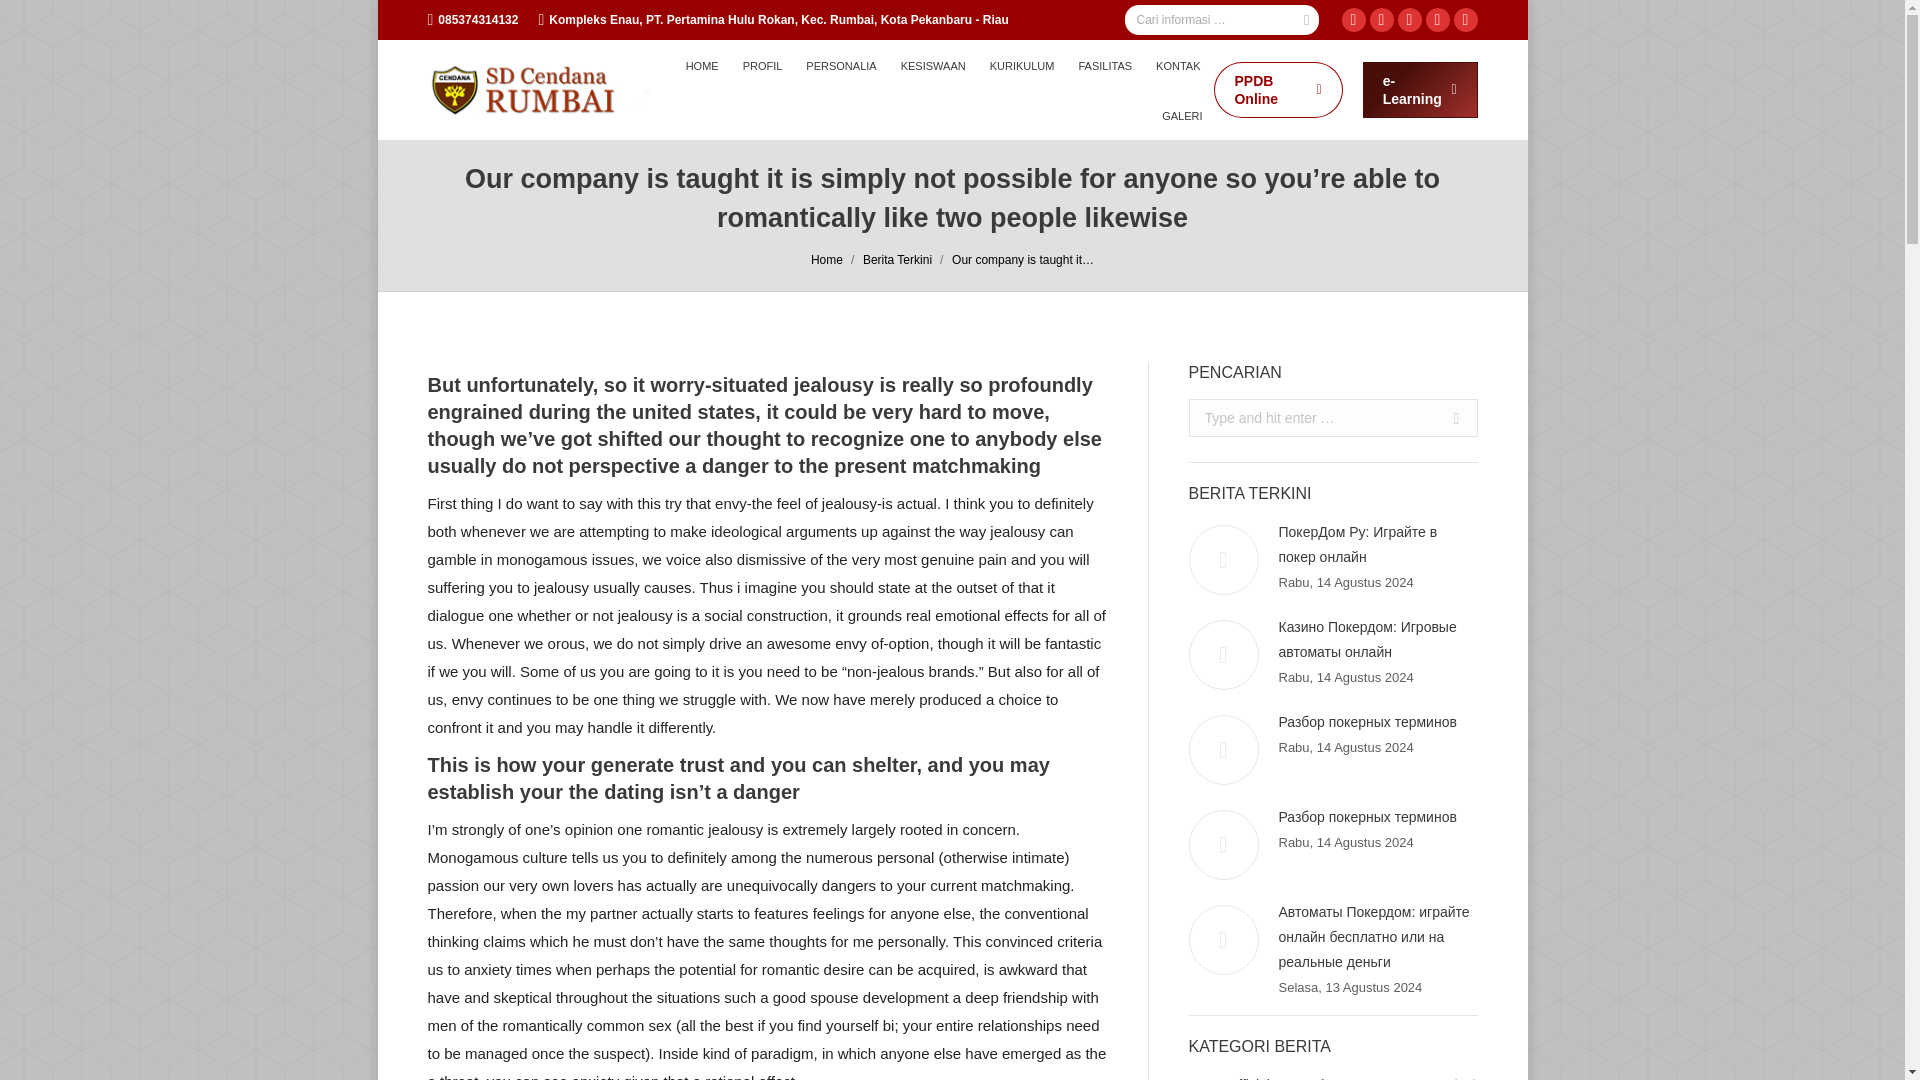 The height and width of the screenshot is (1080, 1920). Describe the element at coordinates (1354, 20) in the screenshot. I see `Facebook` at that location.